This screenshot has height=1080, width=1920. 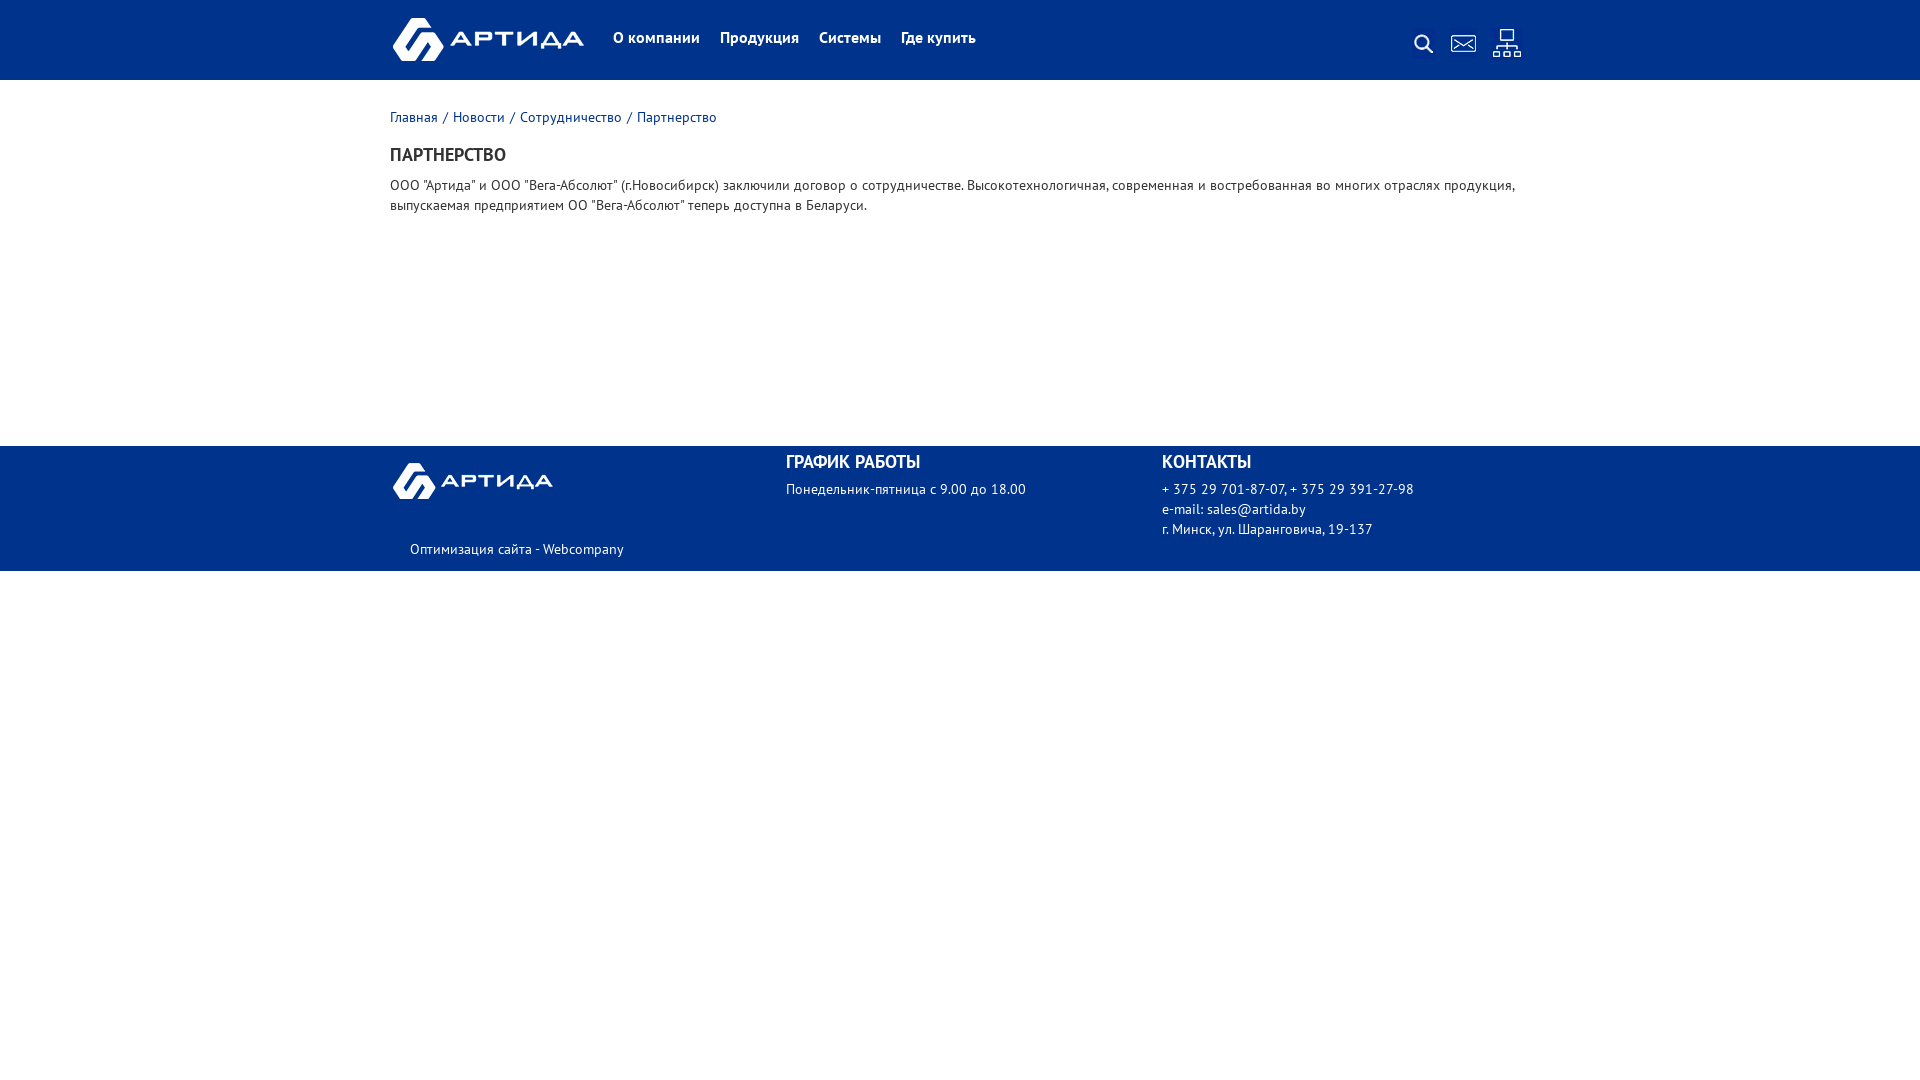 What do you see at coordinates (1223, 490) in the screenshot?
I see `+ 375 29 701-87-07` at bounding box center [1223, 490].